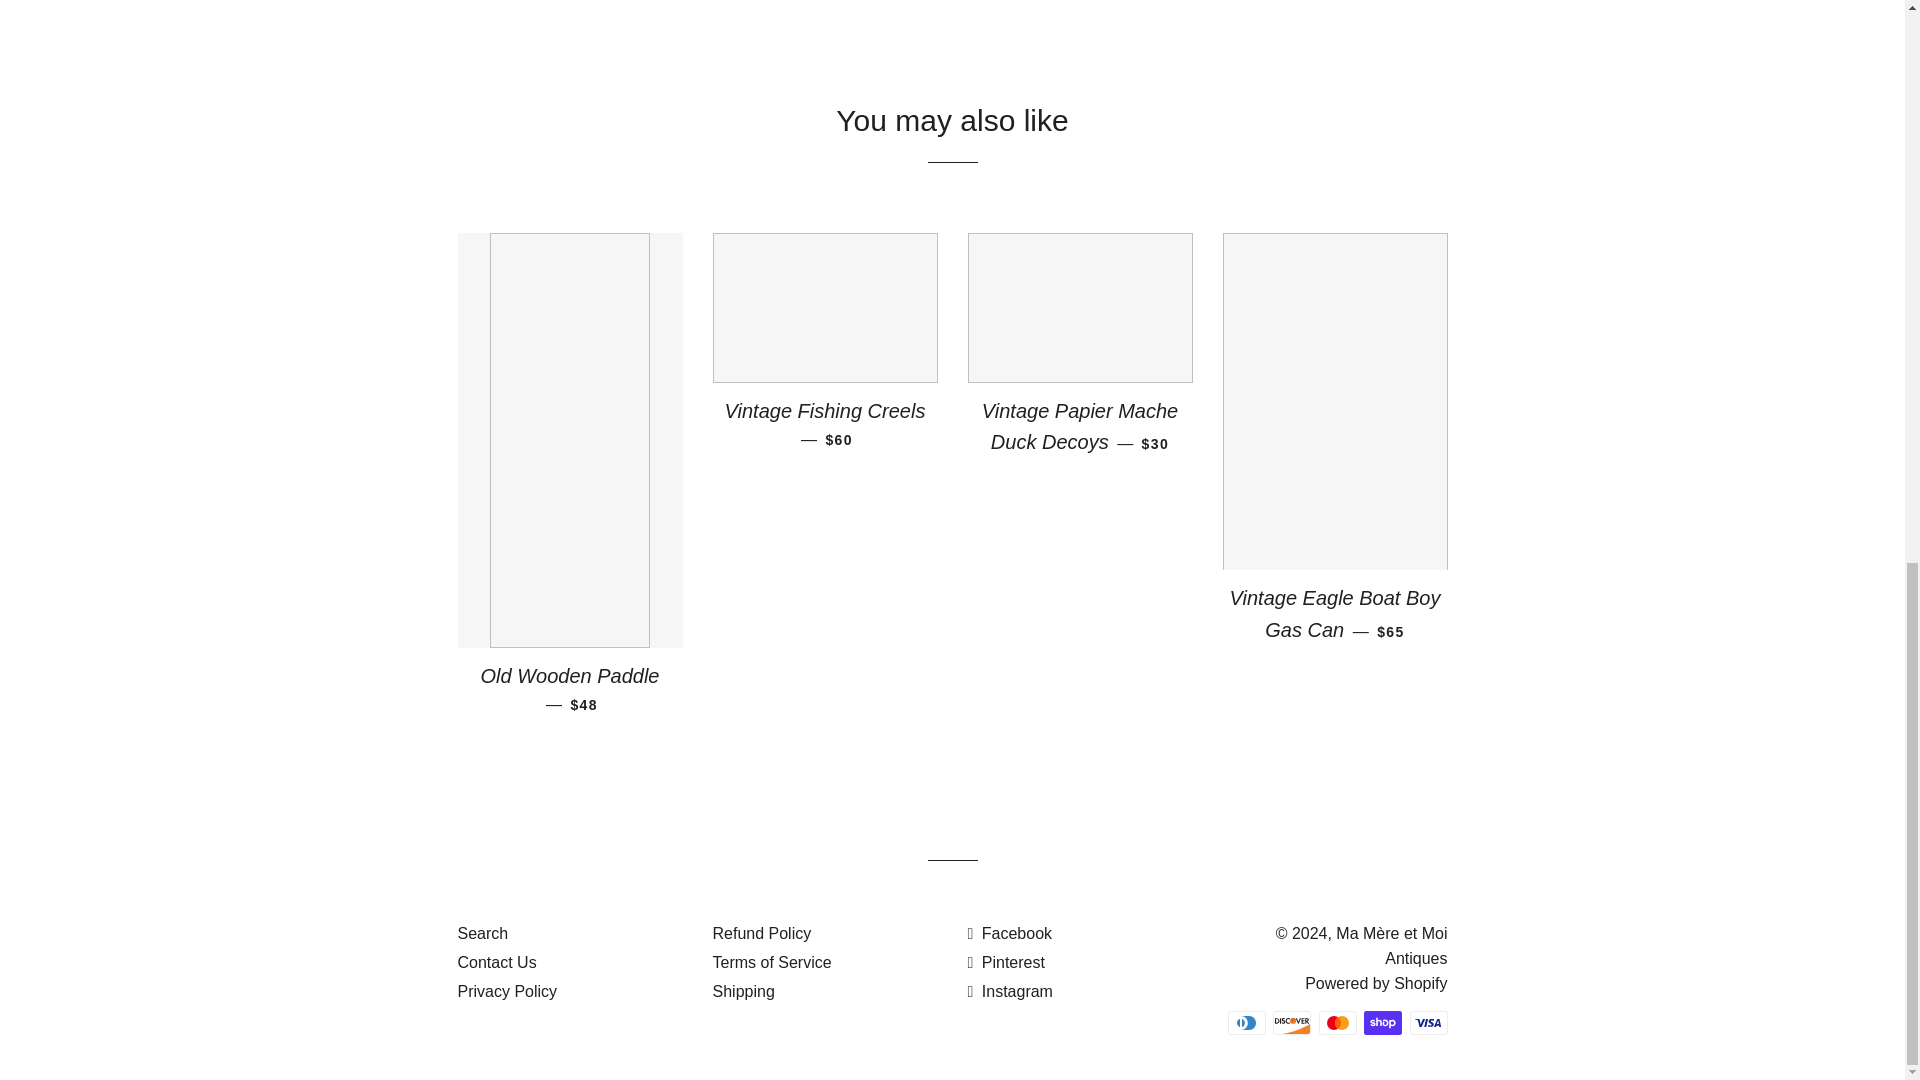  What do you see at coordinates (1382, 1022) in the screenshot?
I see `Shop Pay` at bounding box center [1382, 1022].